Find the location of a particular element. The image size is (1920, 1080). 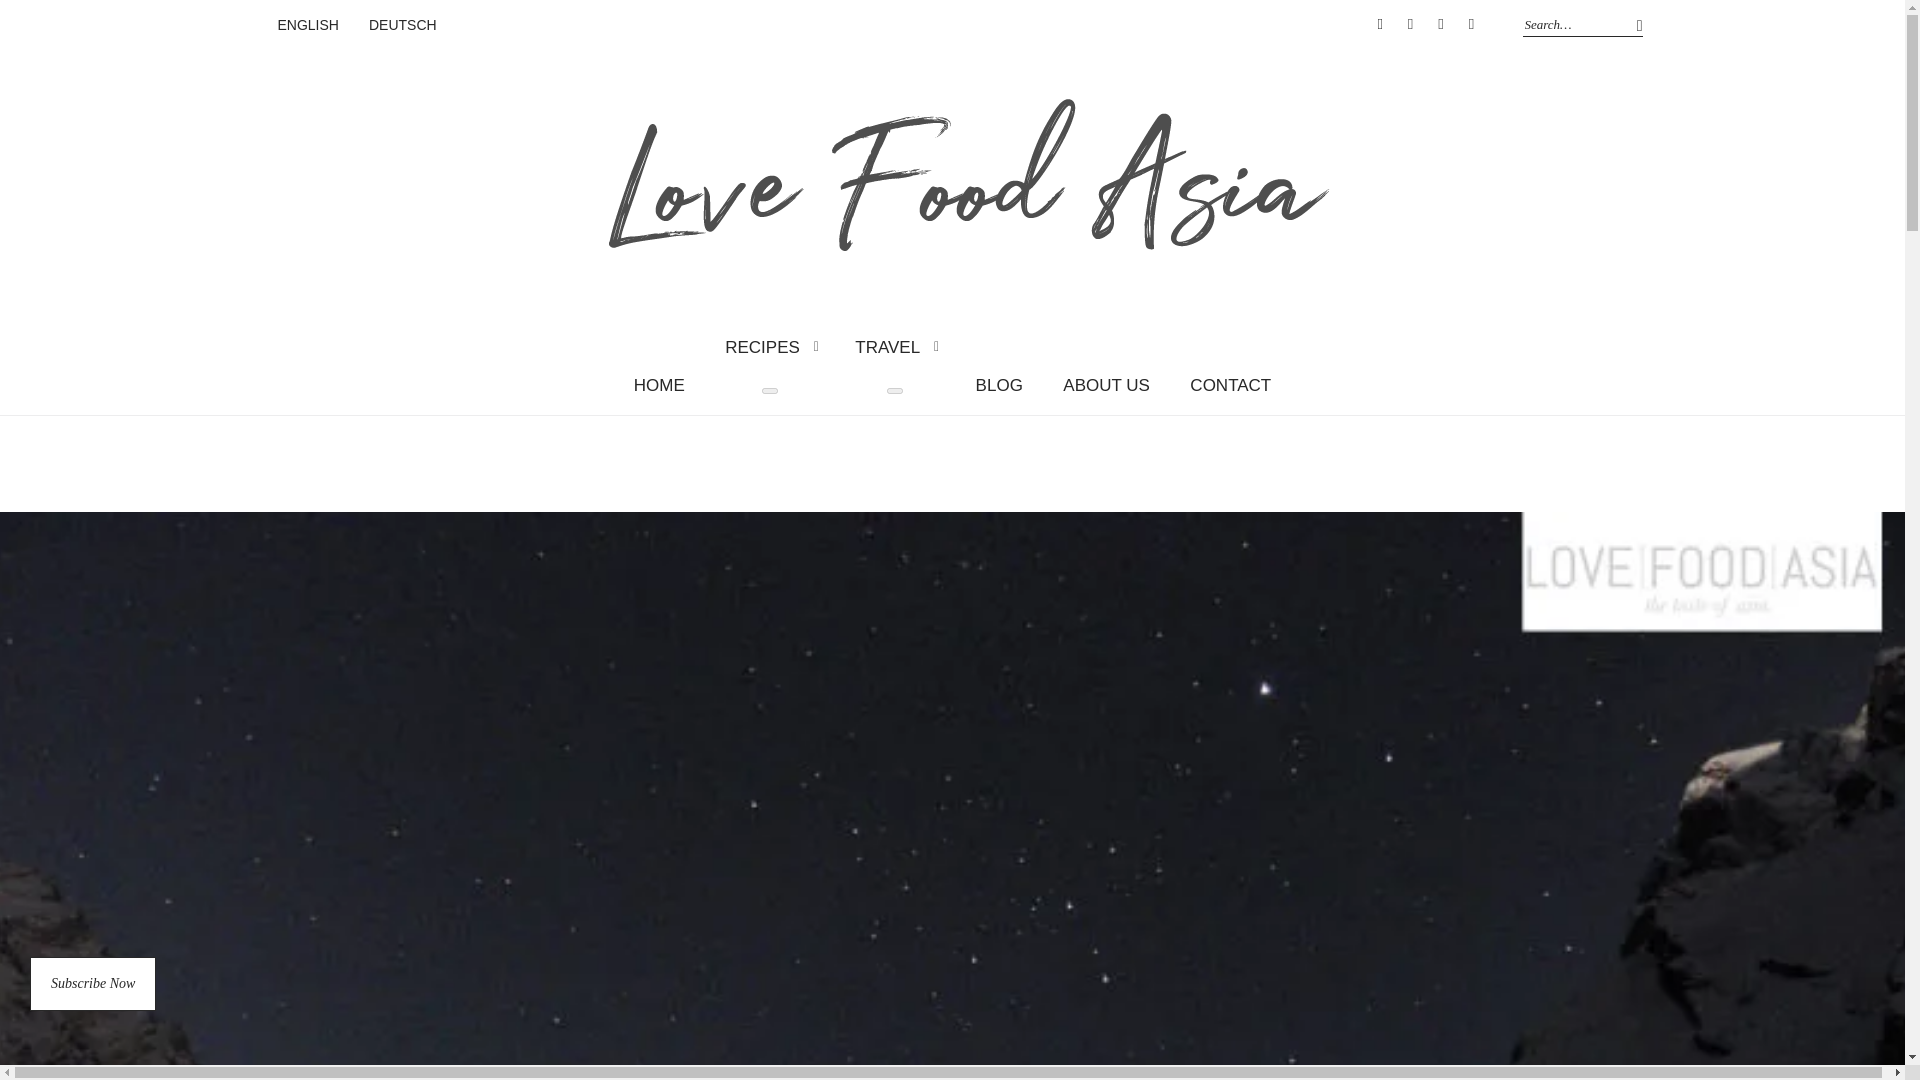

RECIPES is located at coordinates (770, 346).